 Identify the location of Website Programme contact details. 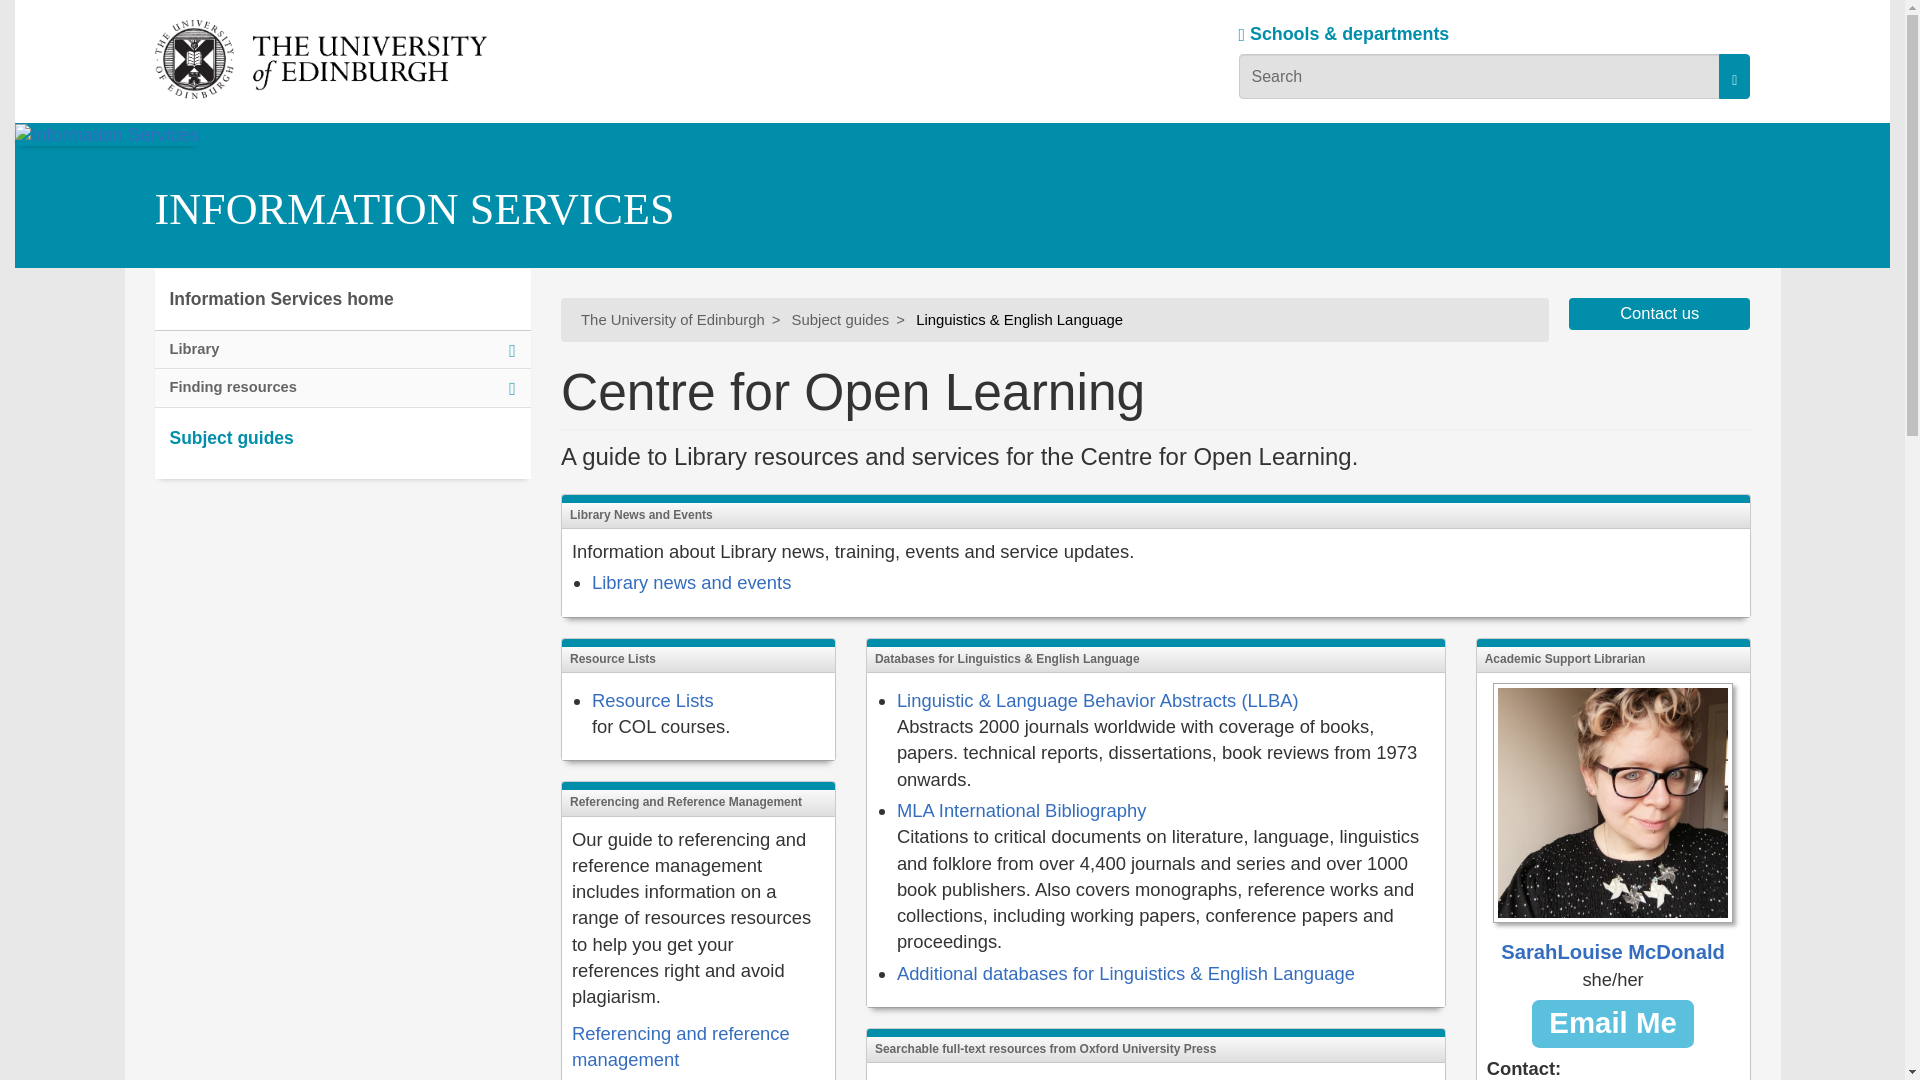
(1660, 314).